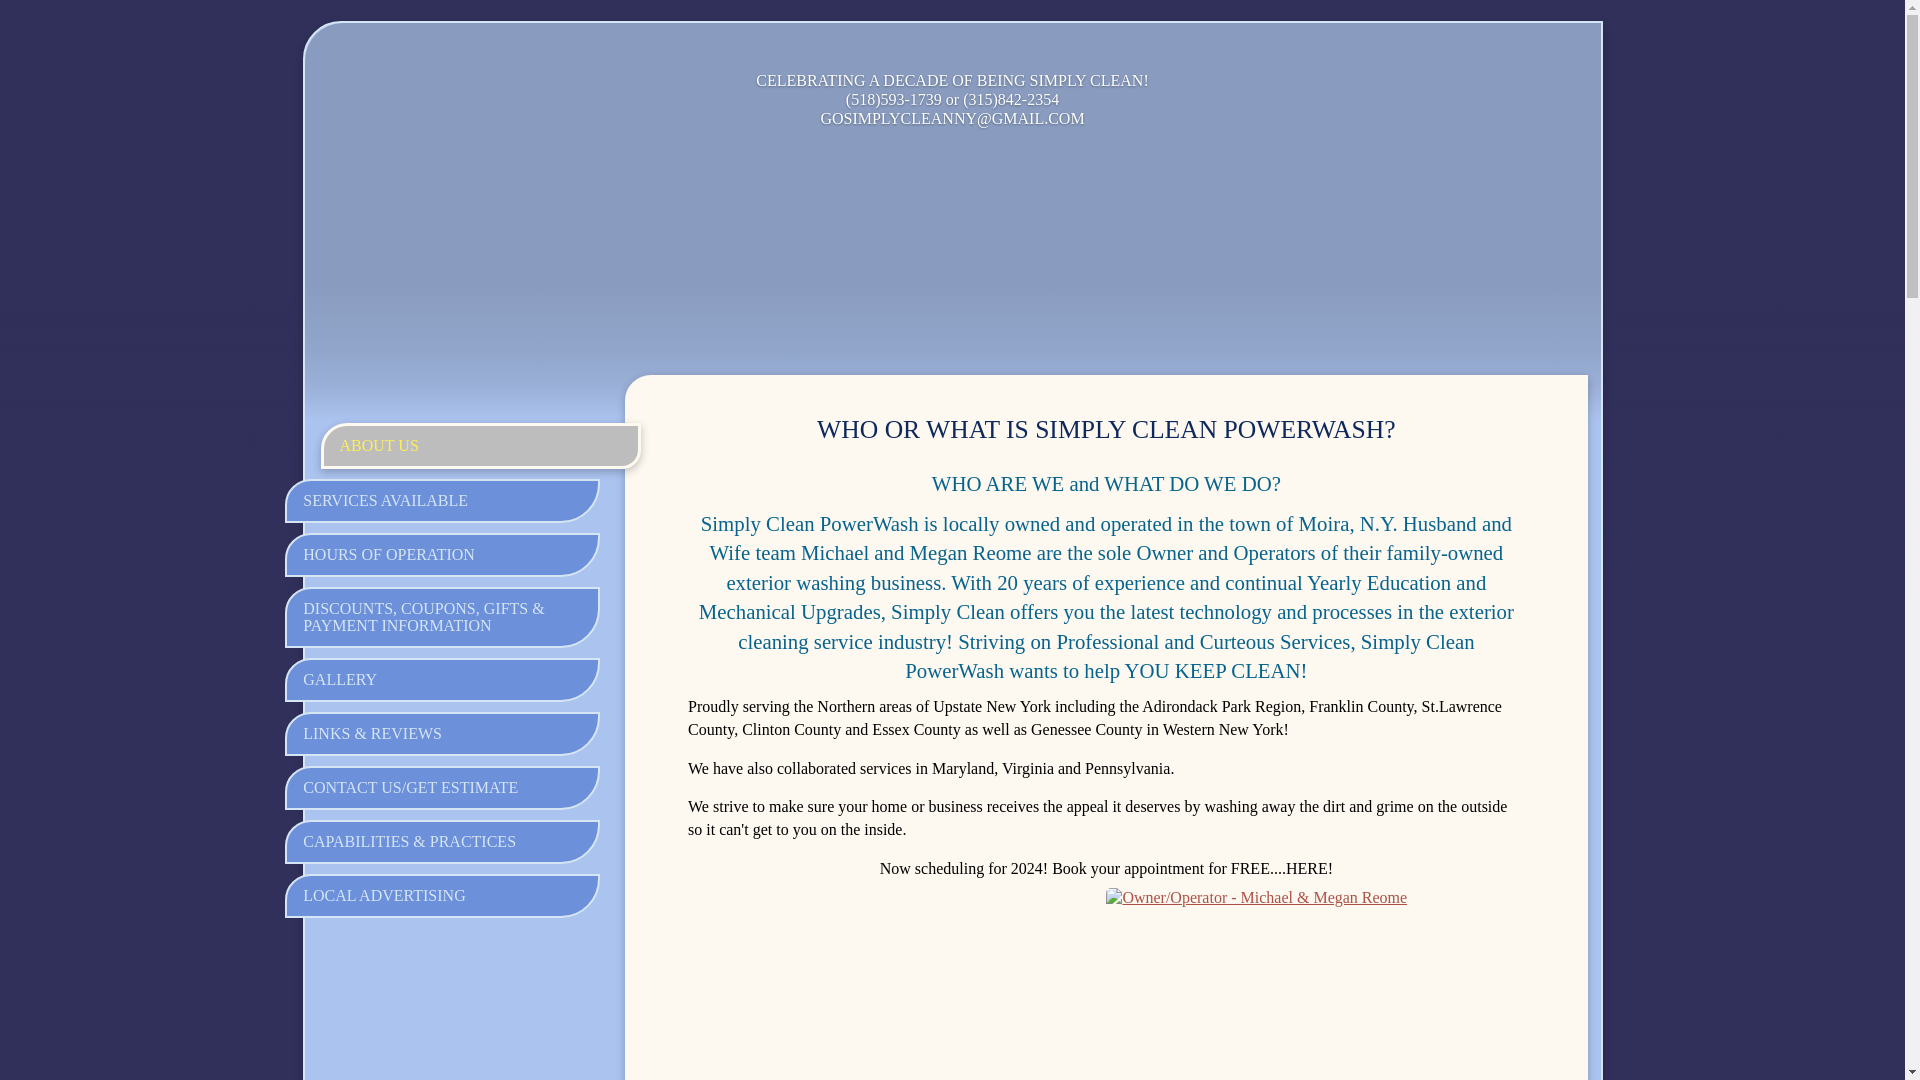 Image resolution: width=1920 pixels, height=1080 pixels. What do you see at coordinates (442, 554) in the screenshot?
I see `HOURS OF OPERATION` at bounding box center [442, 554].